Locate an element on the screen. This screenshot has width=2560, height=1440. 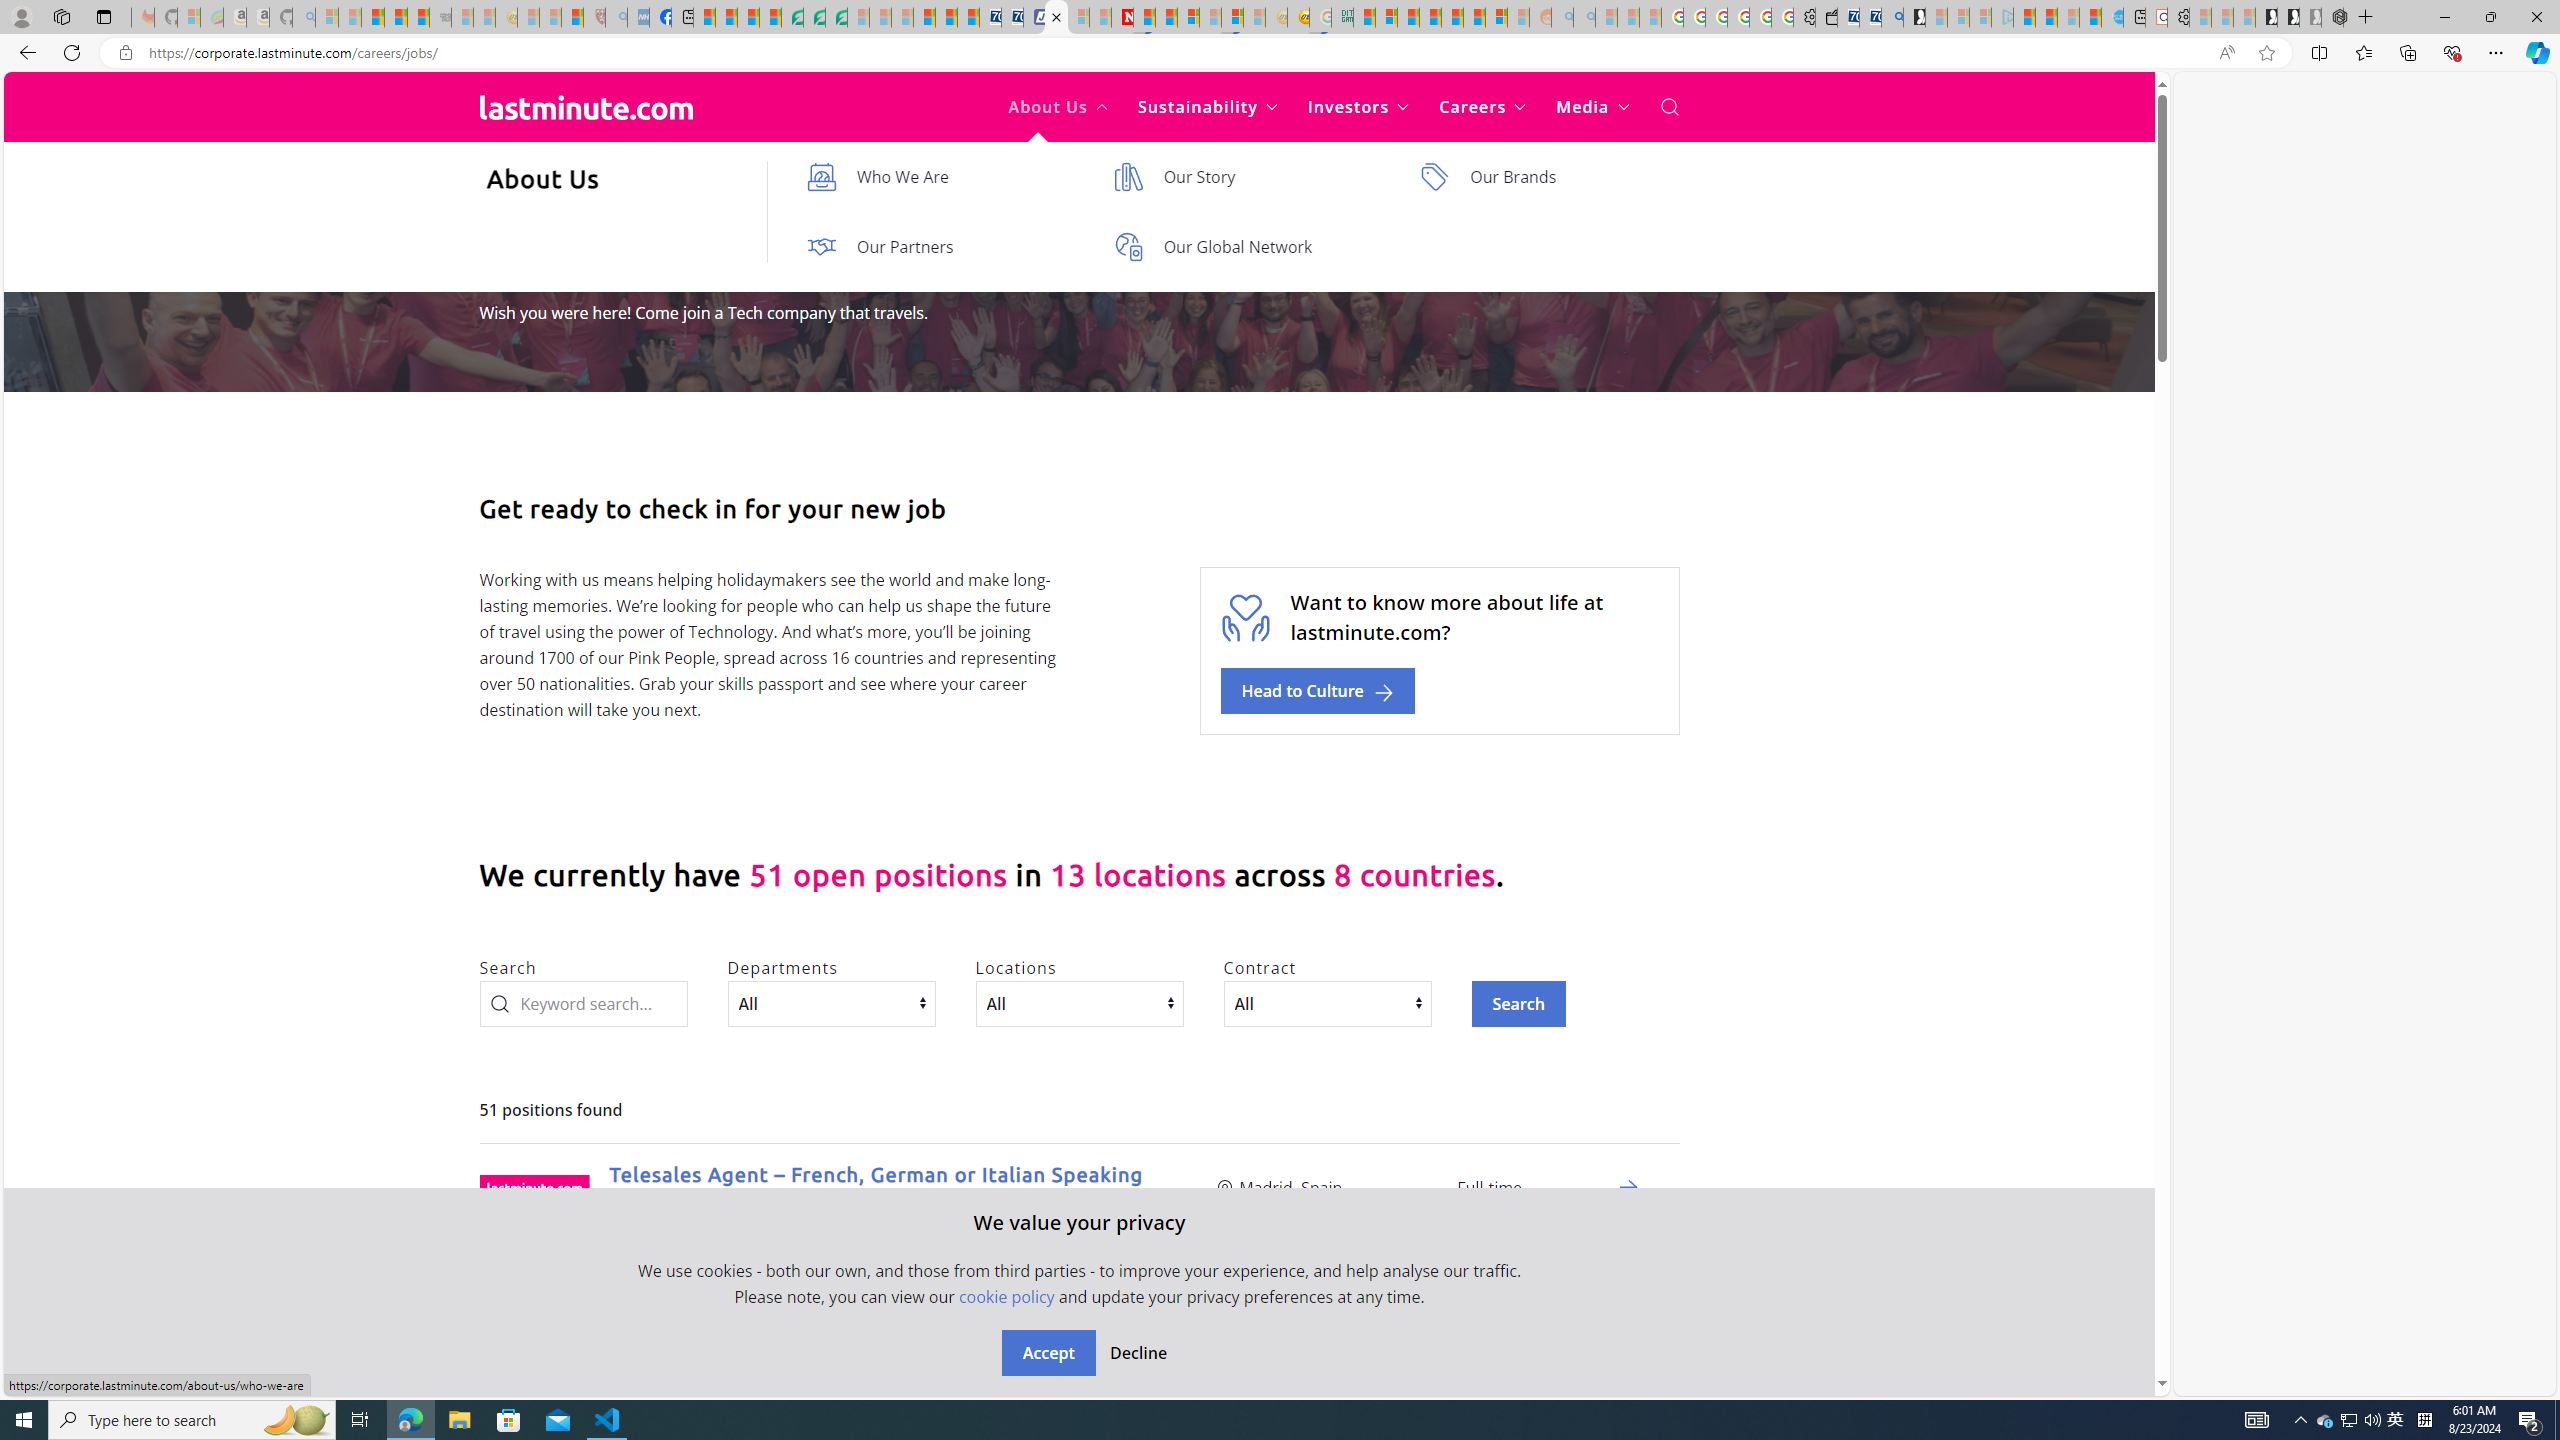
Our Global Network is located at coordinates (1246, 246).